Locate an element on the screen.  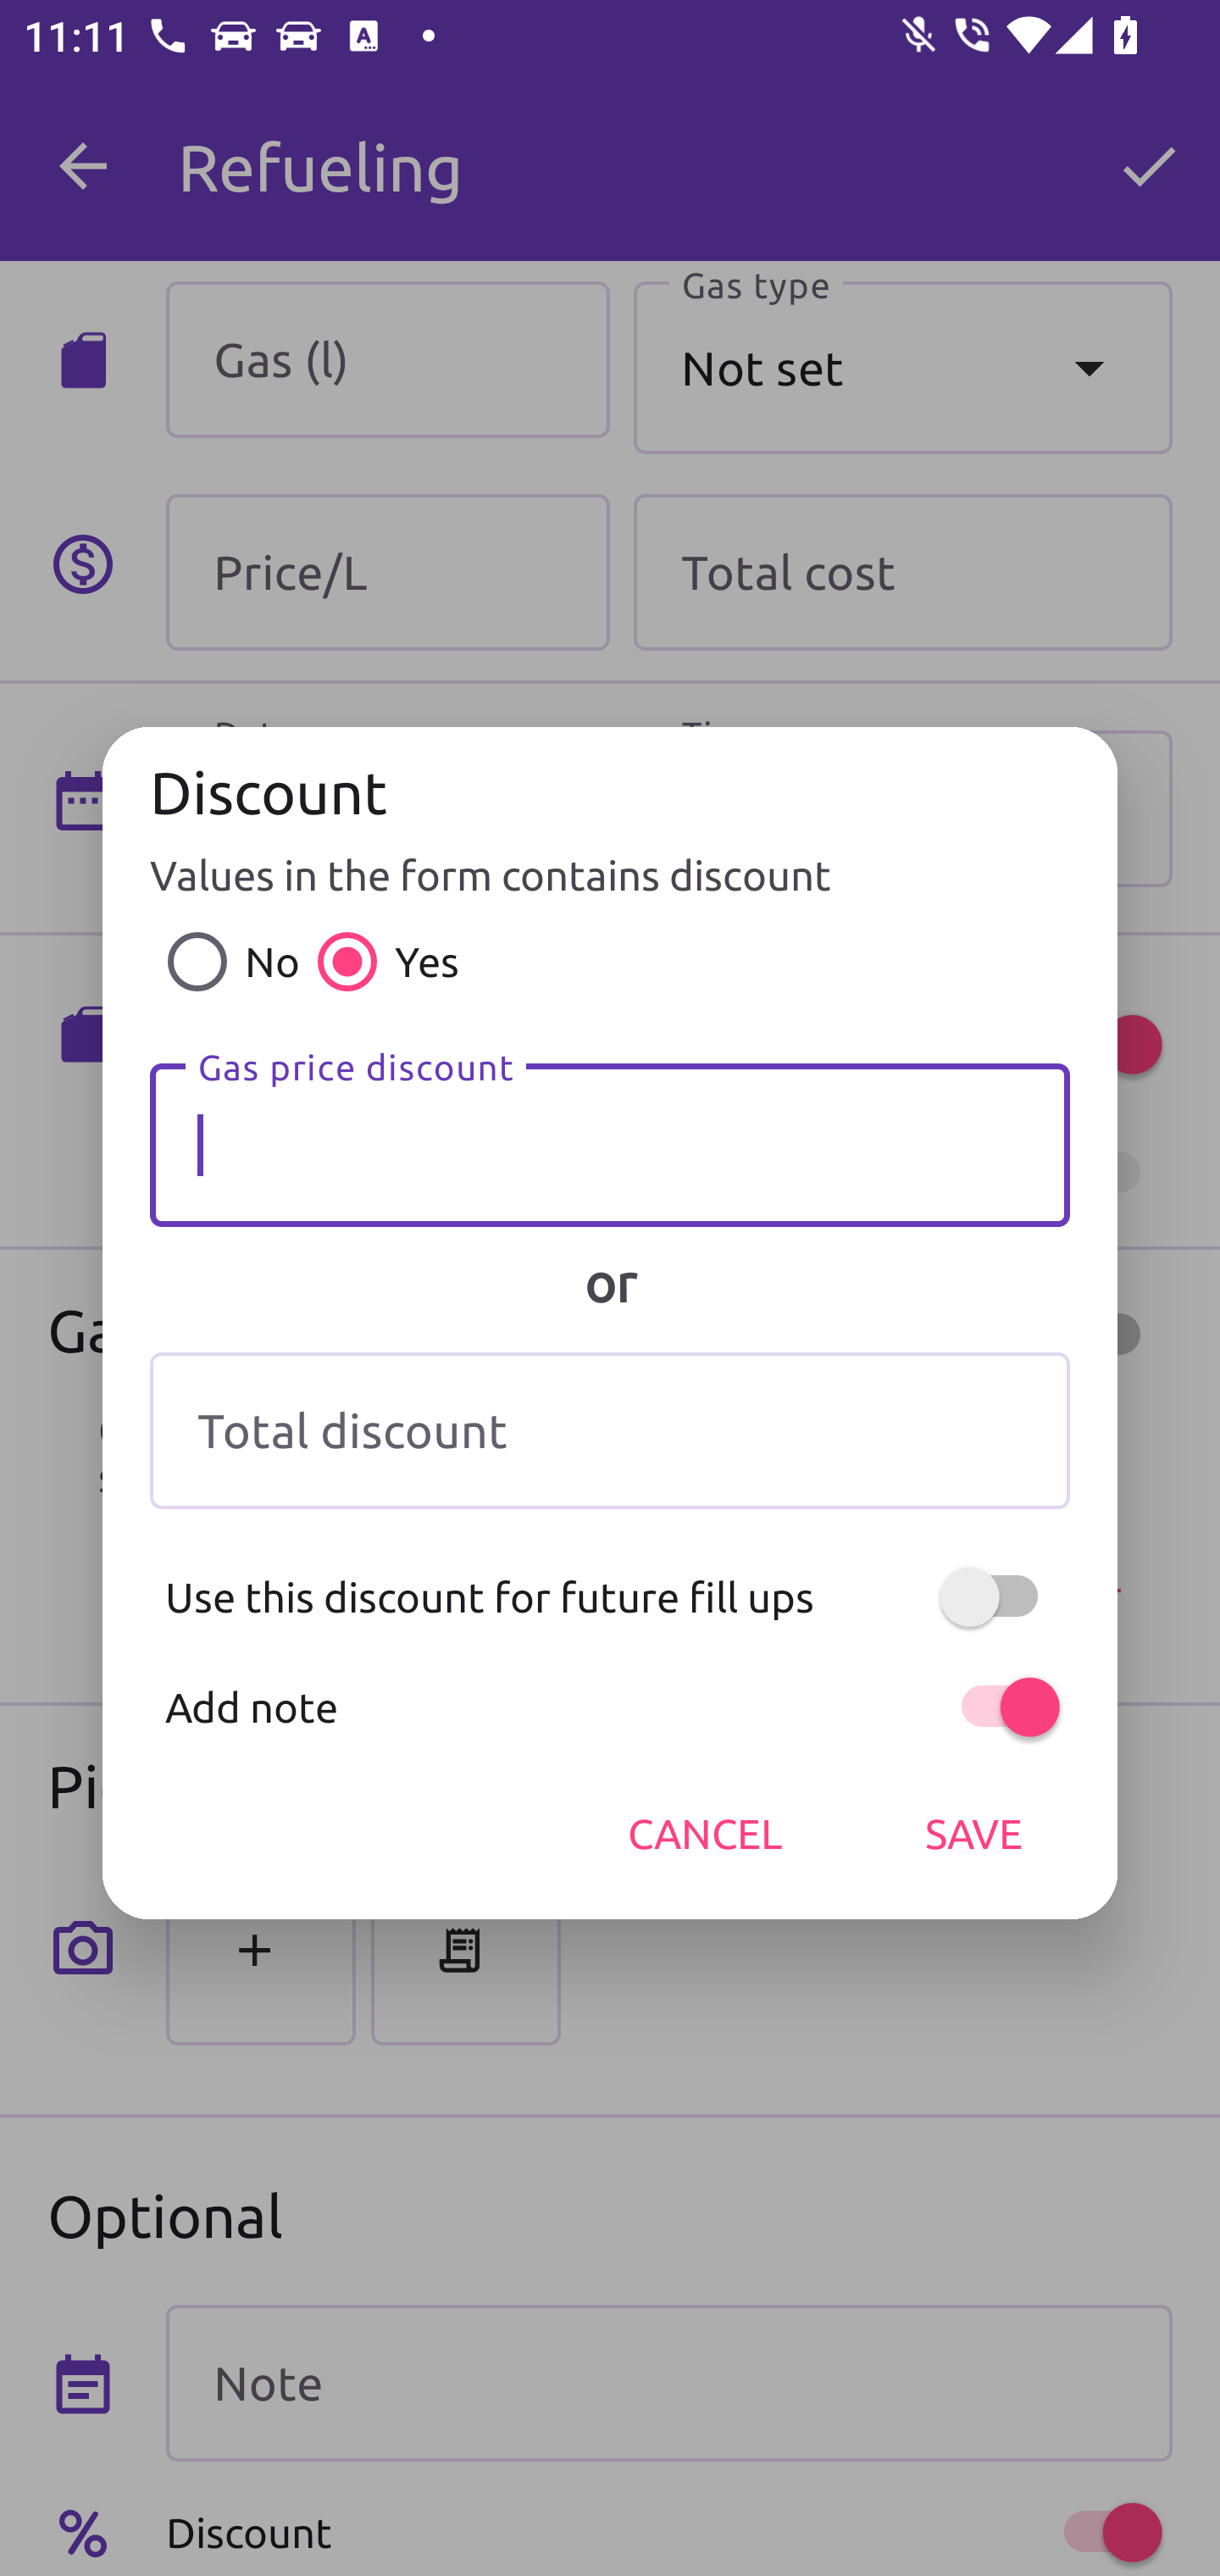
Gas price discount is located at coordinates (610, 1145).